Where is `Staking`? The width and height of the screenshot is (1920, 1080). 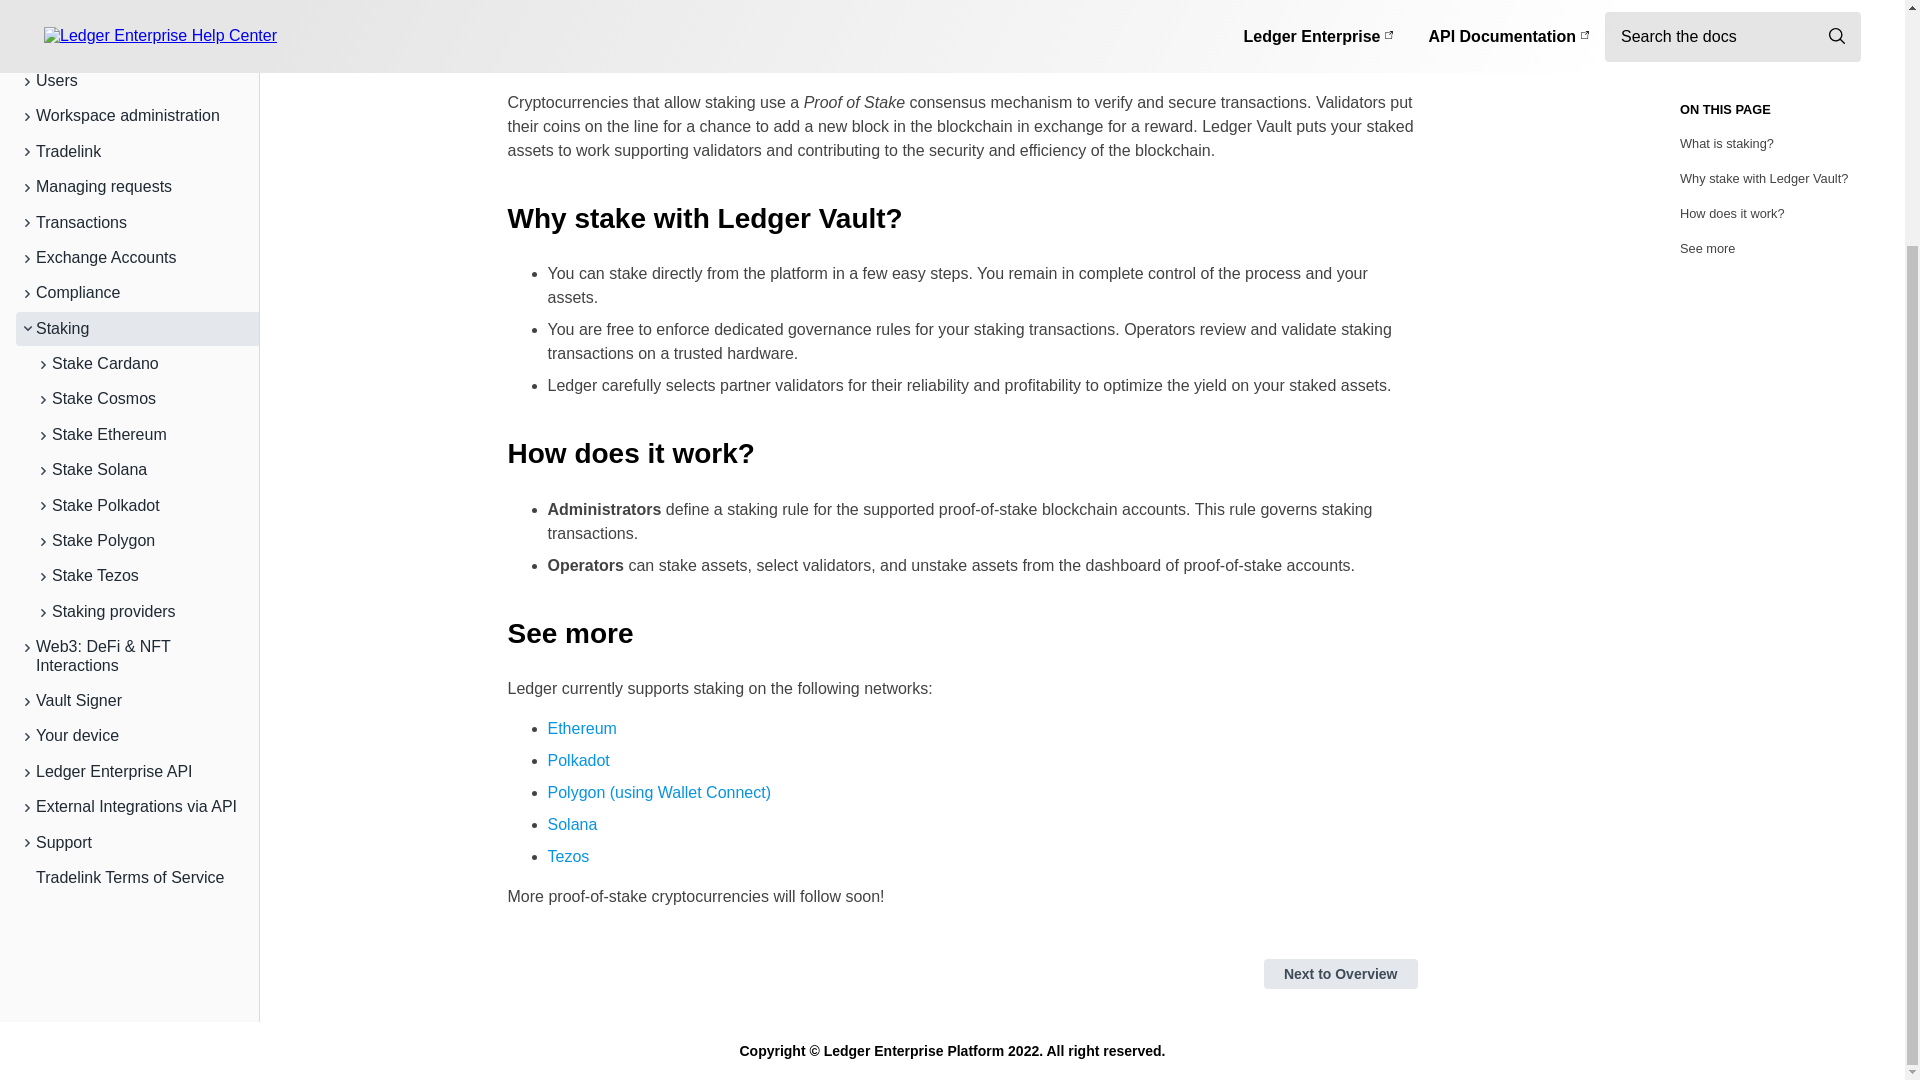 Staking is located at coordinates (130, 156).